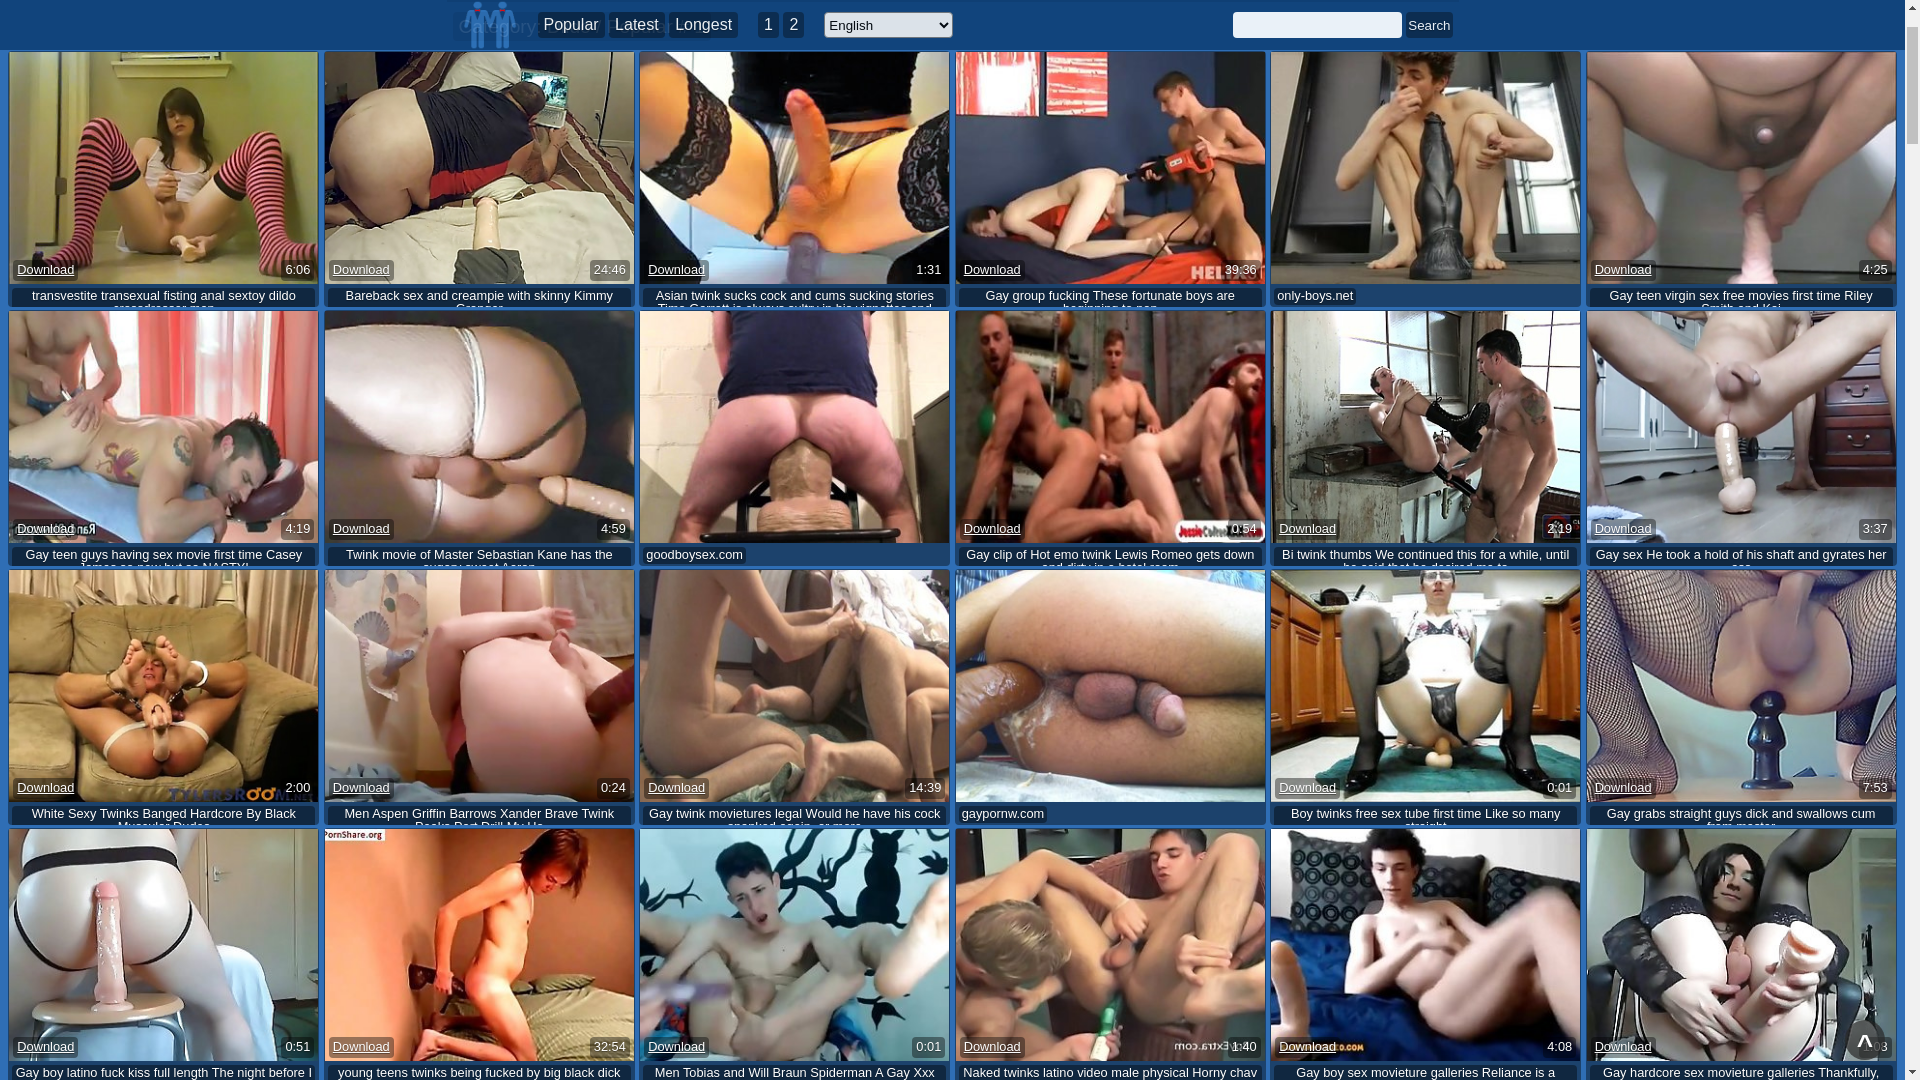 Image resolution: width=1920 pixels, height=1080 pixels. Describe the element at coordinates (362, 648) in the screenshot. I see `Download` at that location.